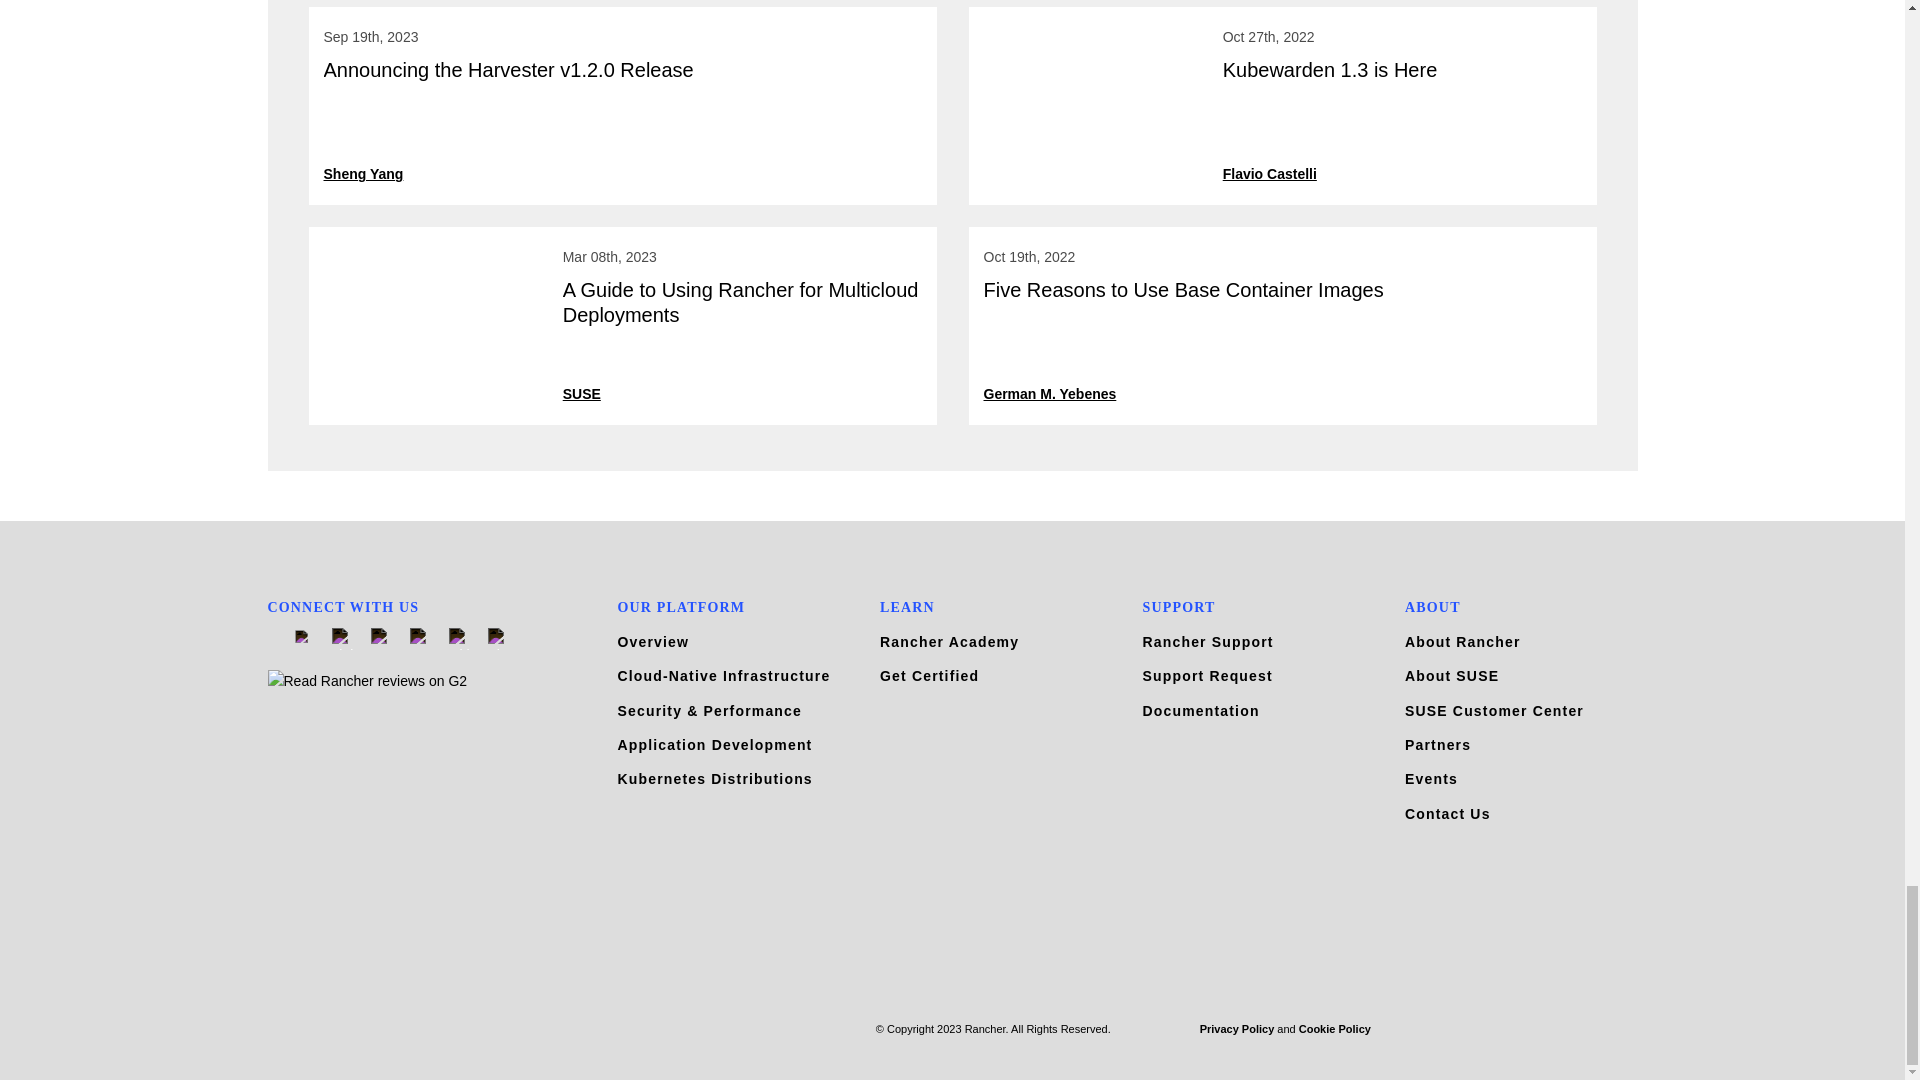 The height and width of the screenshot is (1080, 1920). I want to click on Posts by SUSE, so click(581, 394).